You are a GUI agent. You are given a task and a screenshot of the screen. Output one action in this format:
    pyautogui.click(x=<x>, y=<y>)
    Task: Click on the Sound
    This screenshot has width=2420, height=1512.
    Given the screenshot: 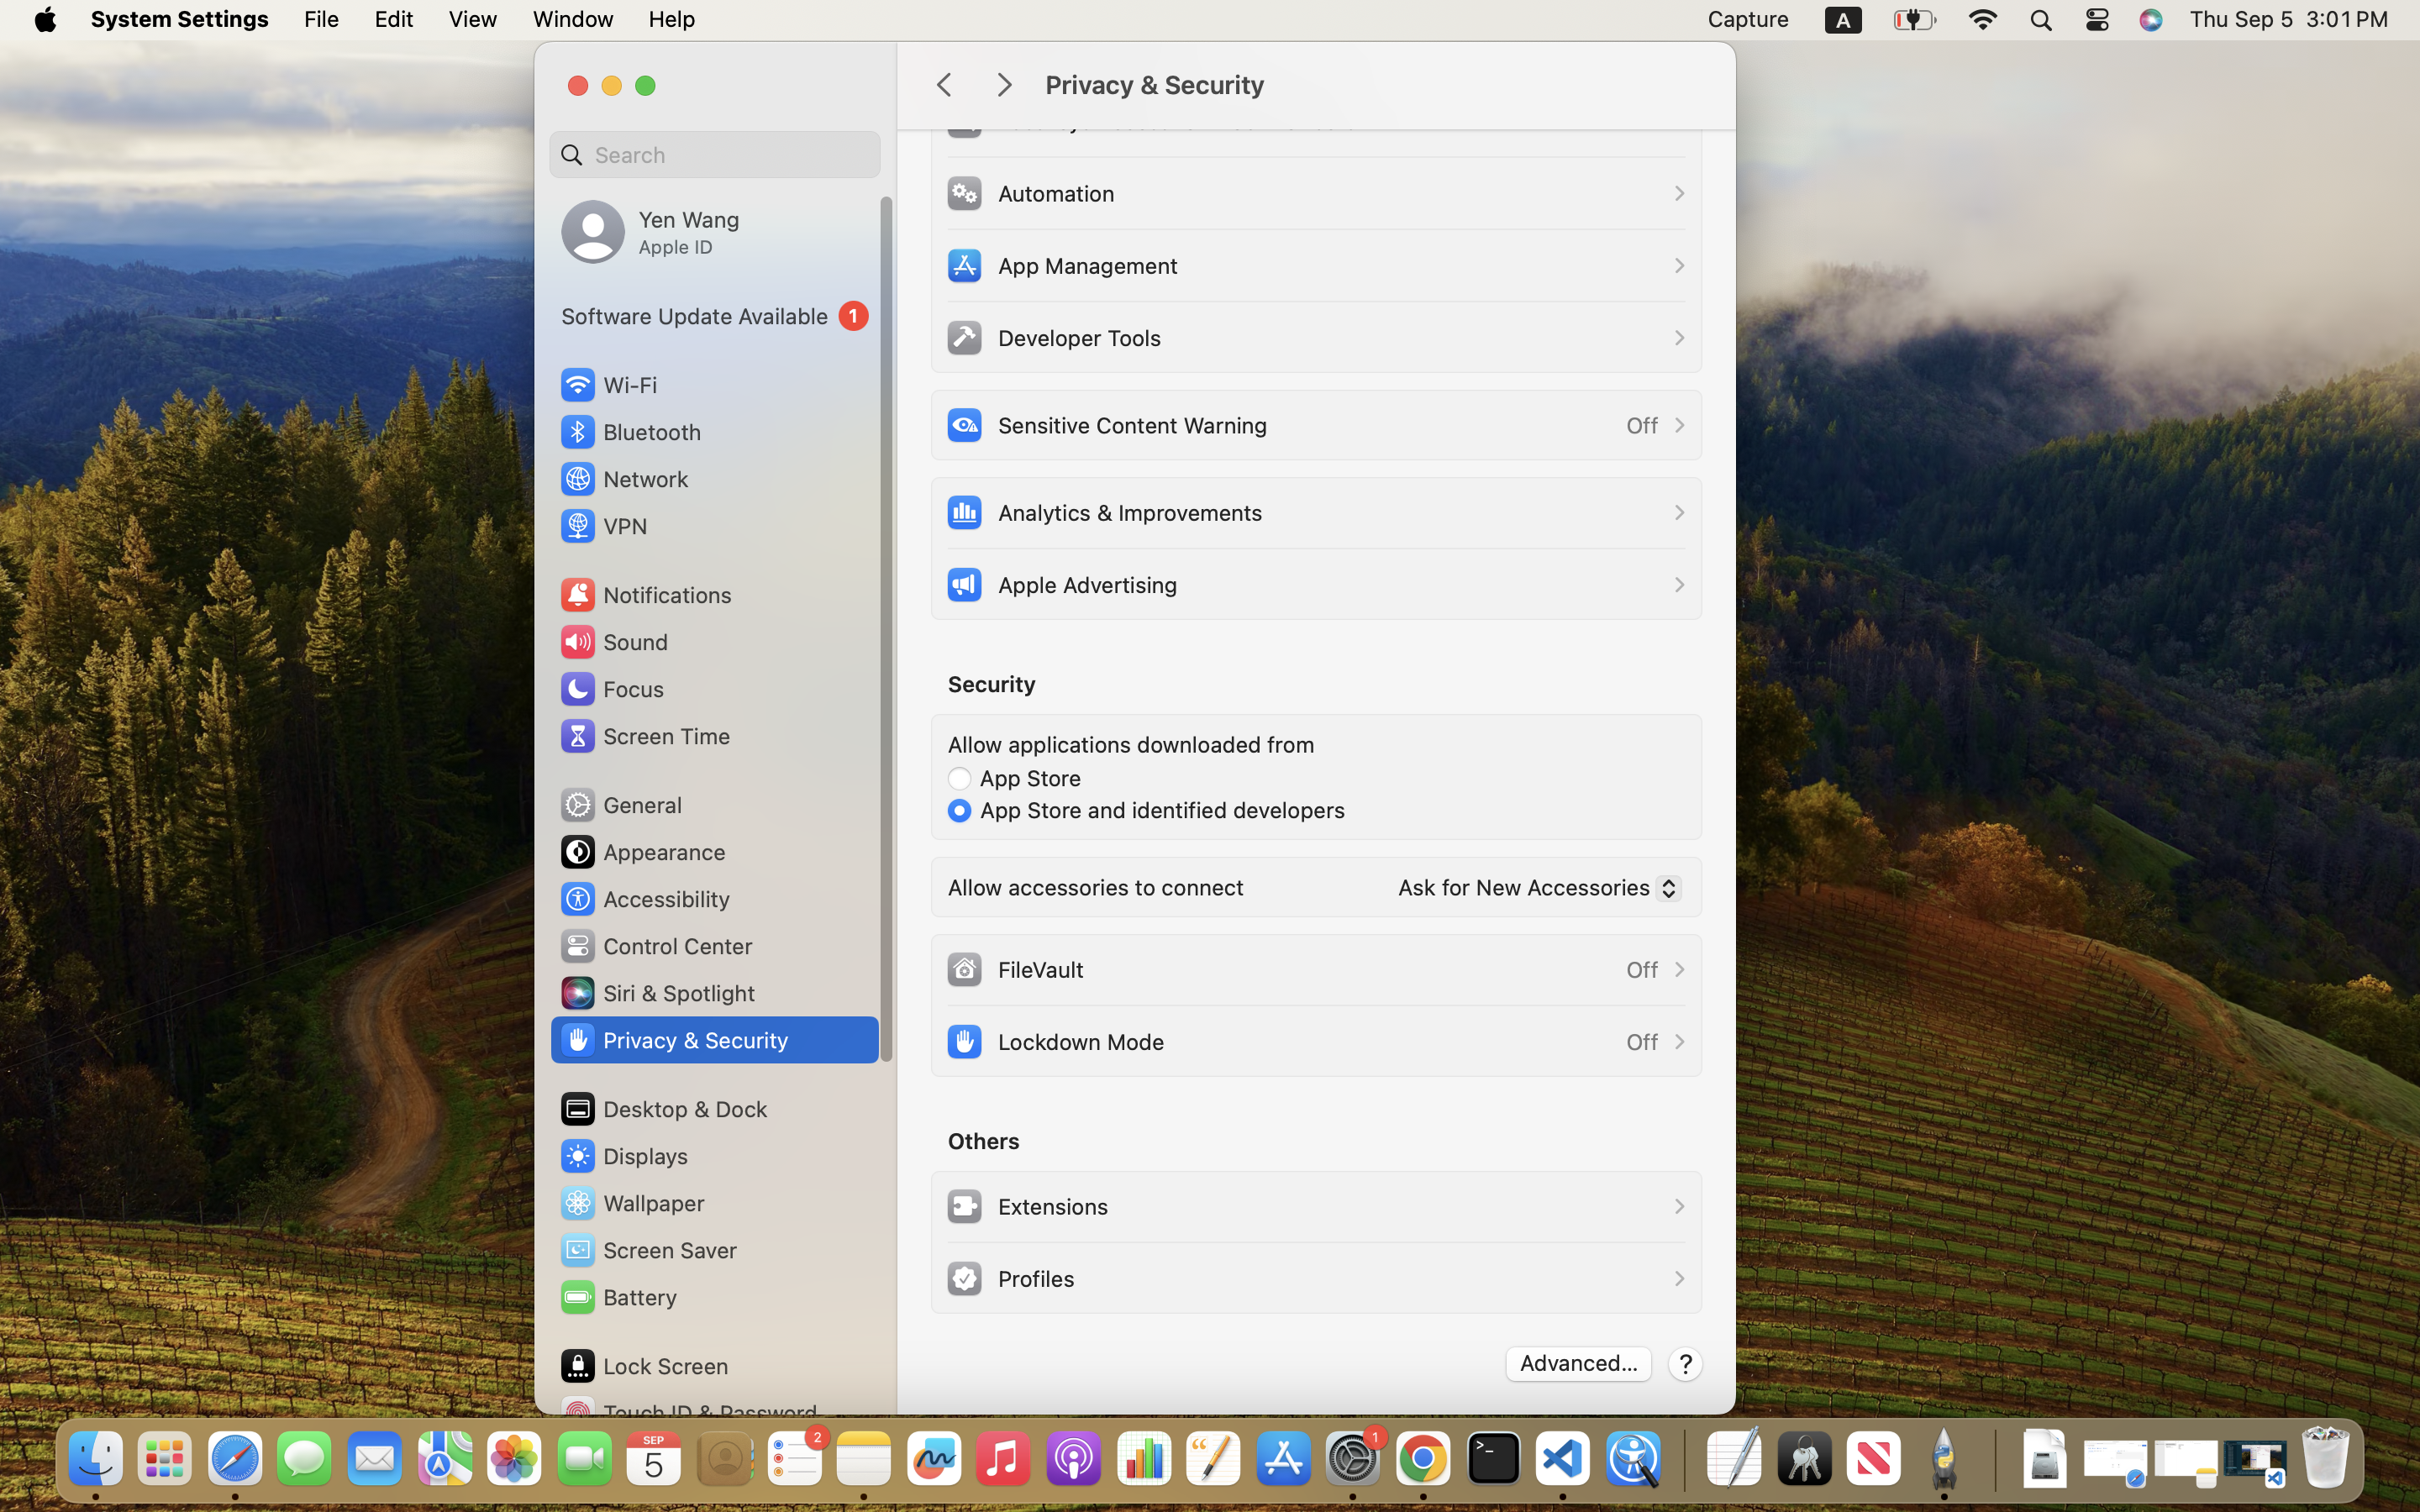 What is the action you would take?
    pyautogui.click(x=613, y=642)
    